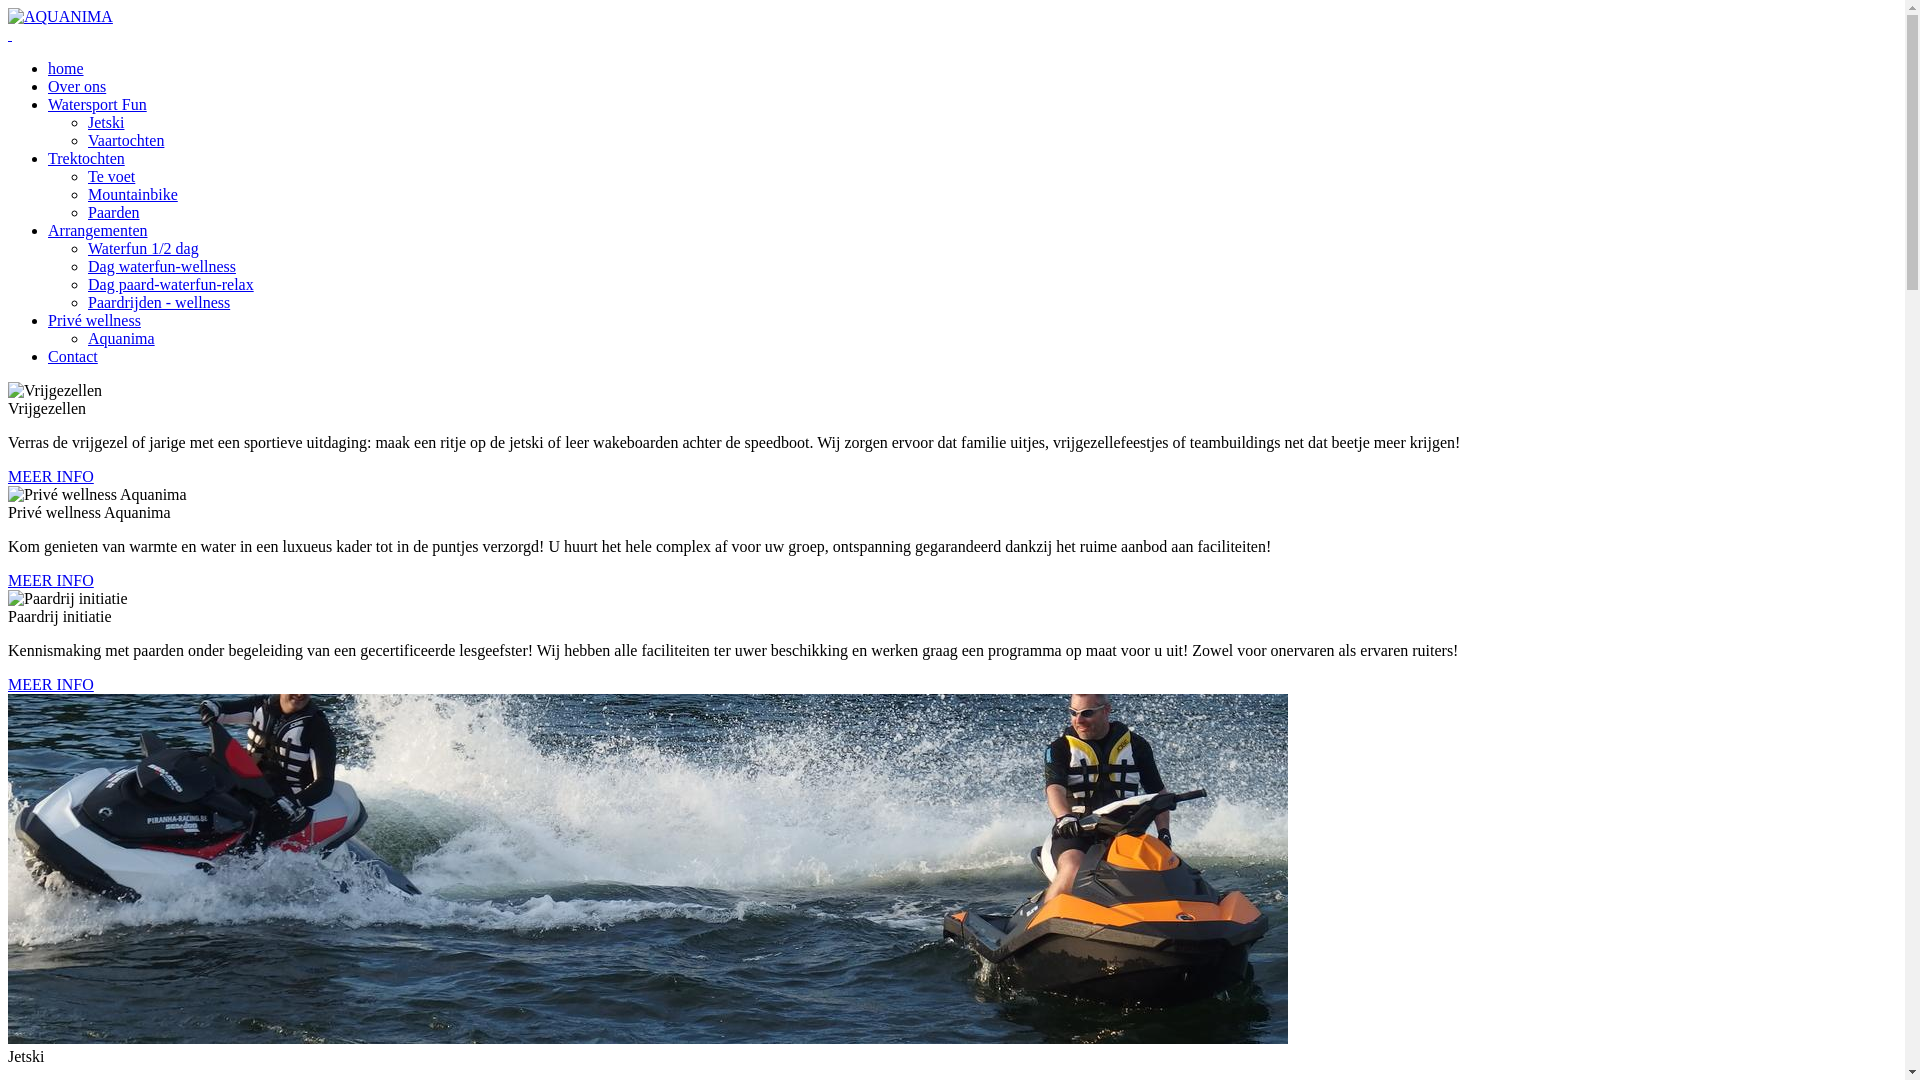 This screenshot has width=1920, height=1080. I want to click on Waterfun 1/2 dag, so click(144, 248).